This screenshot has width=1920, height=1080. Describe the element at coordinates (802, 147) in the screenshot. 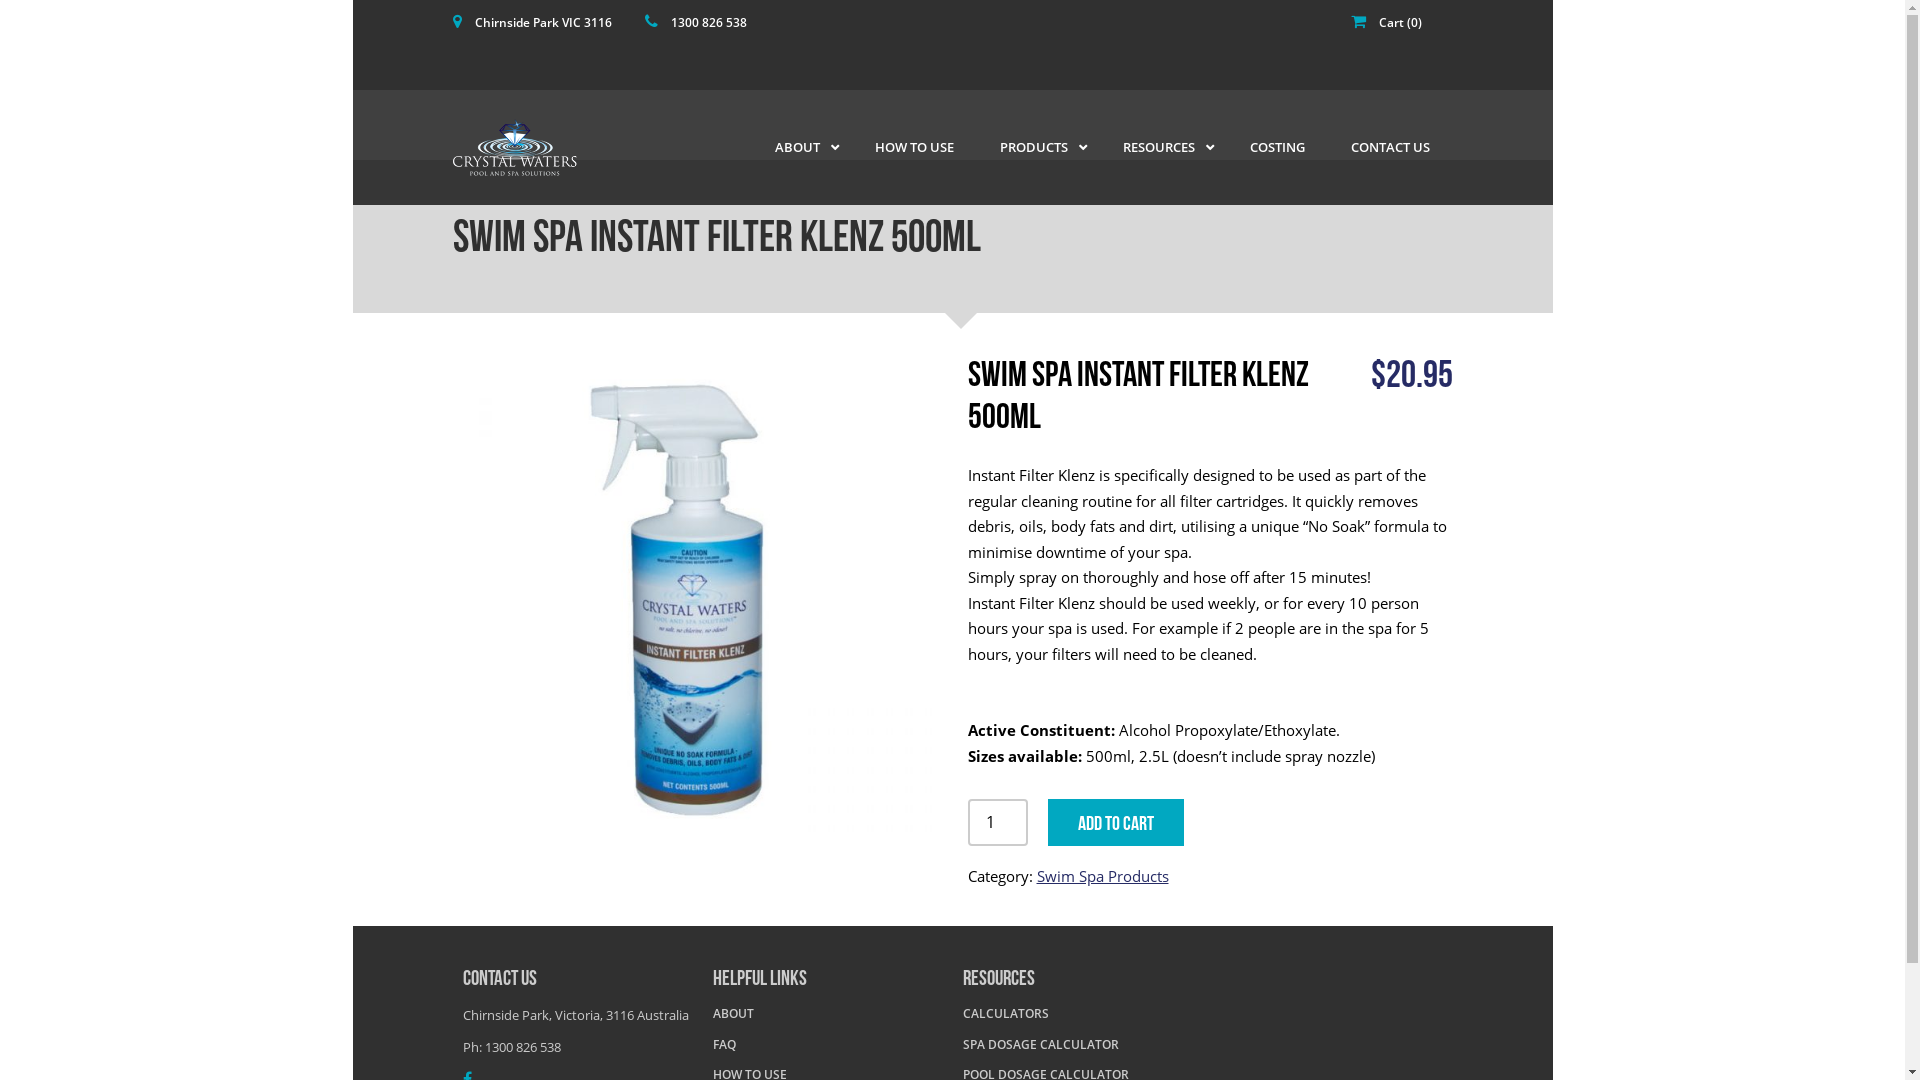

I see `ABOUT` at that location.